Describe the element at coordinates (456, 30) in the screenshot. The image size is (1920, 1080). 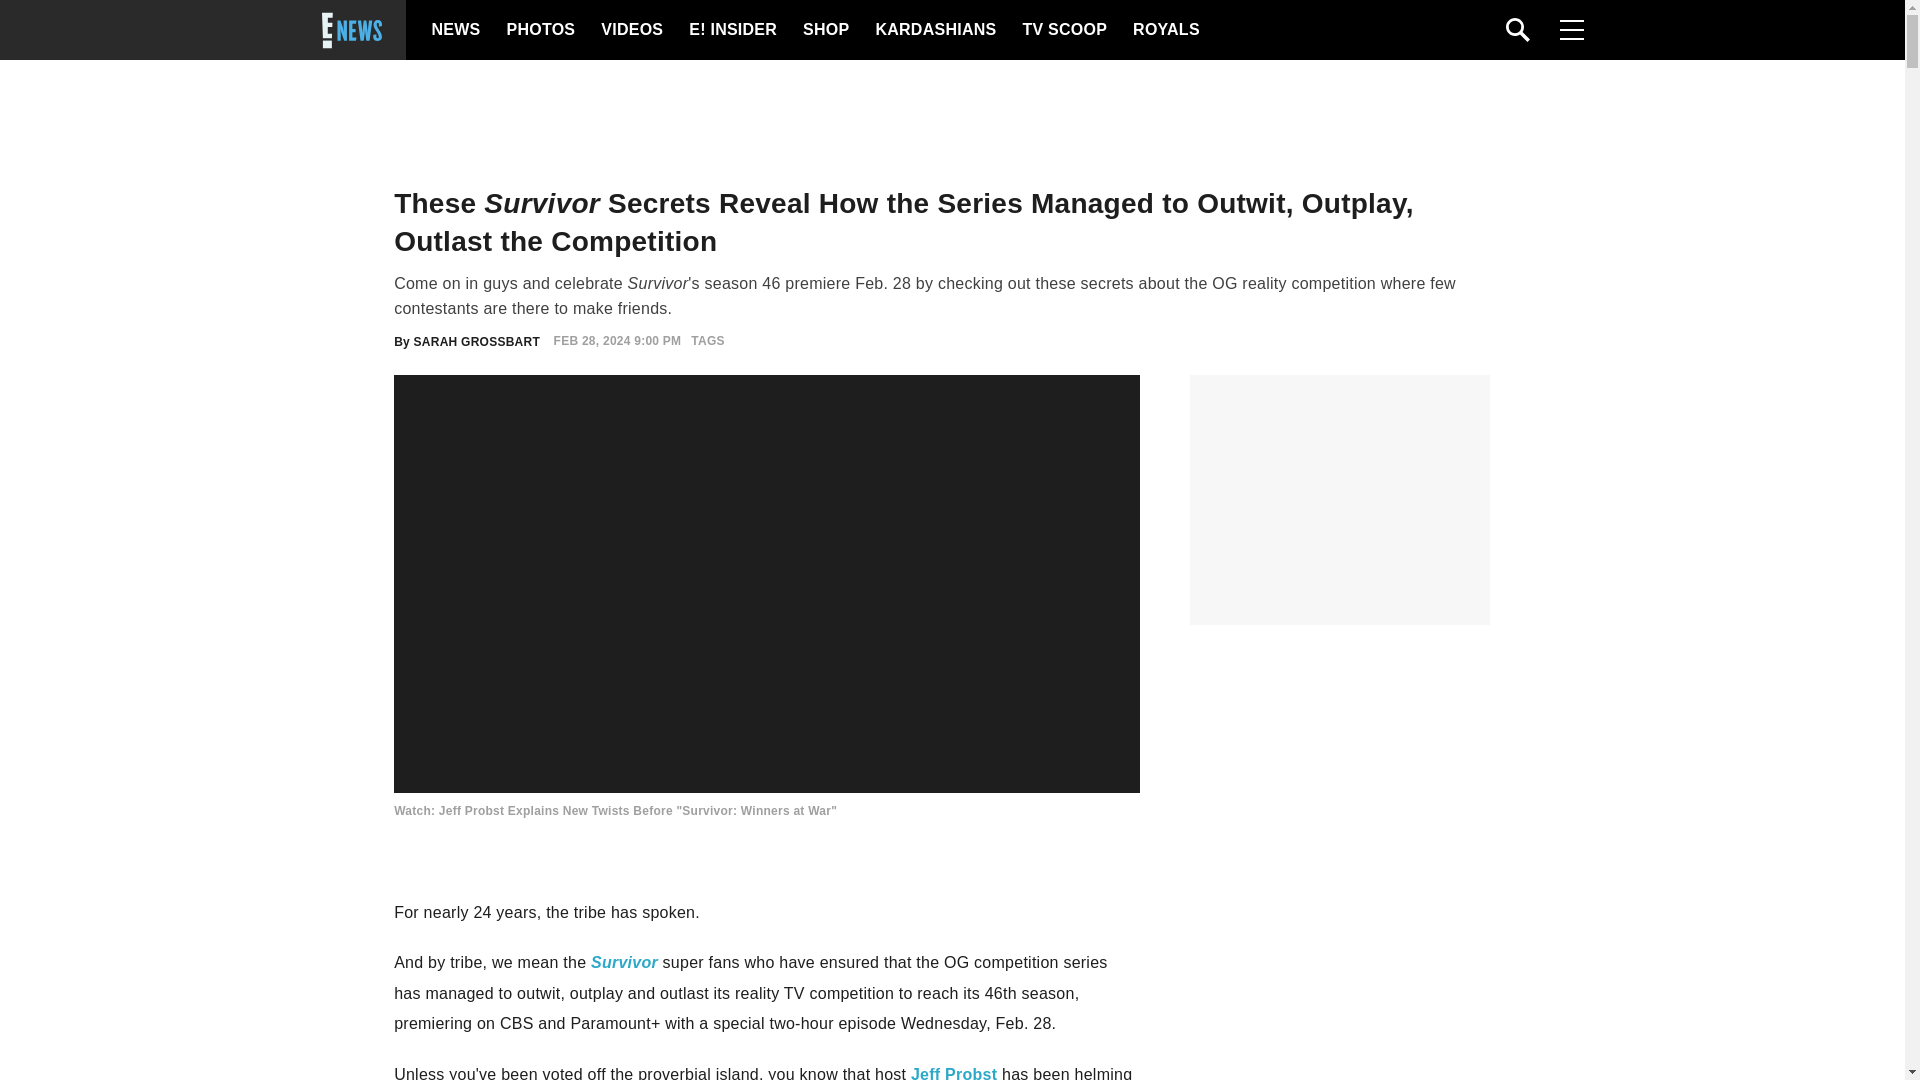
I see `NEWS` at that location.